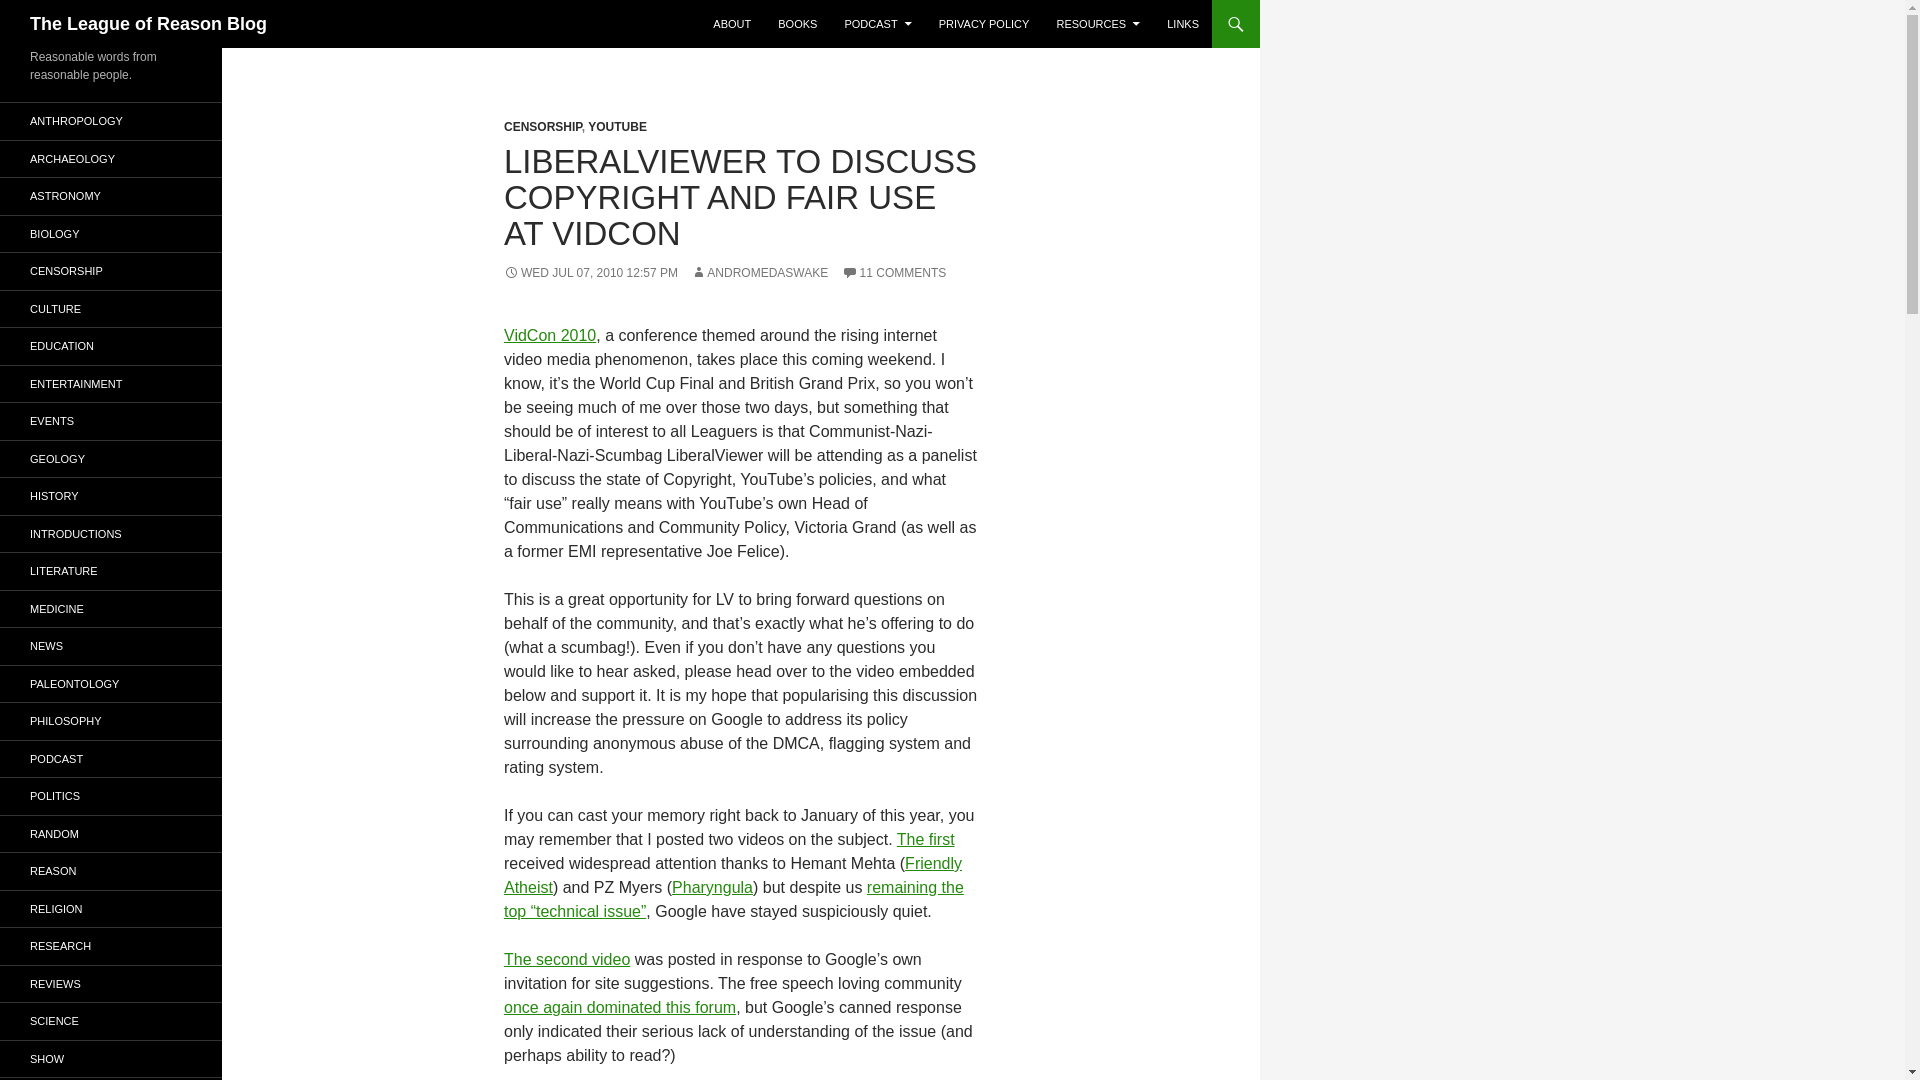 This screenshot has height=1080, width=1920. Describe the element at coordinates (731, 24) in the screenshot. I see `ABOUT` at that location.